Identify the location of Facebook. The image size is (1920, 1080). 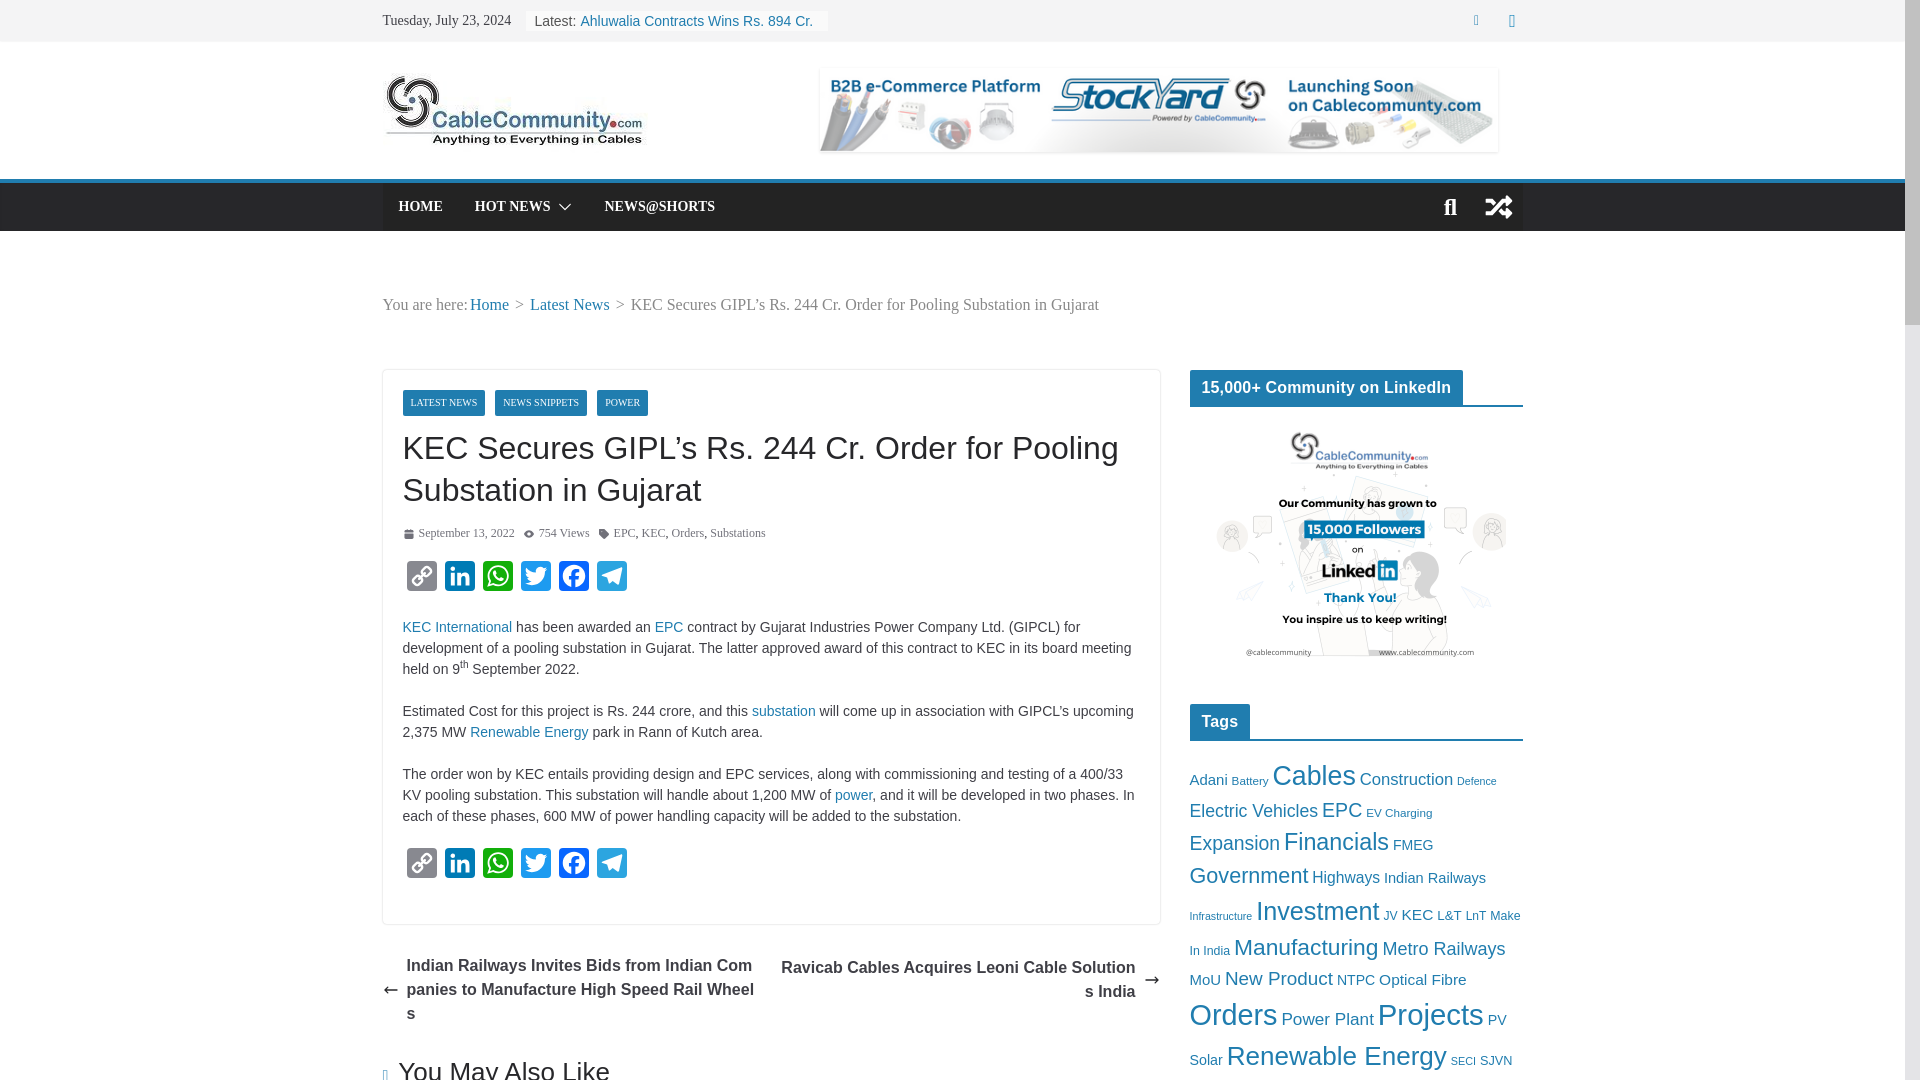
(572, 580).